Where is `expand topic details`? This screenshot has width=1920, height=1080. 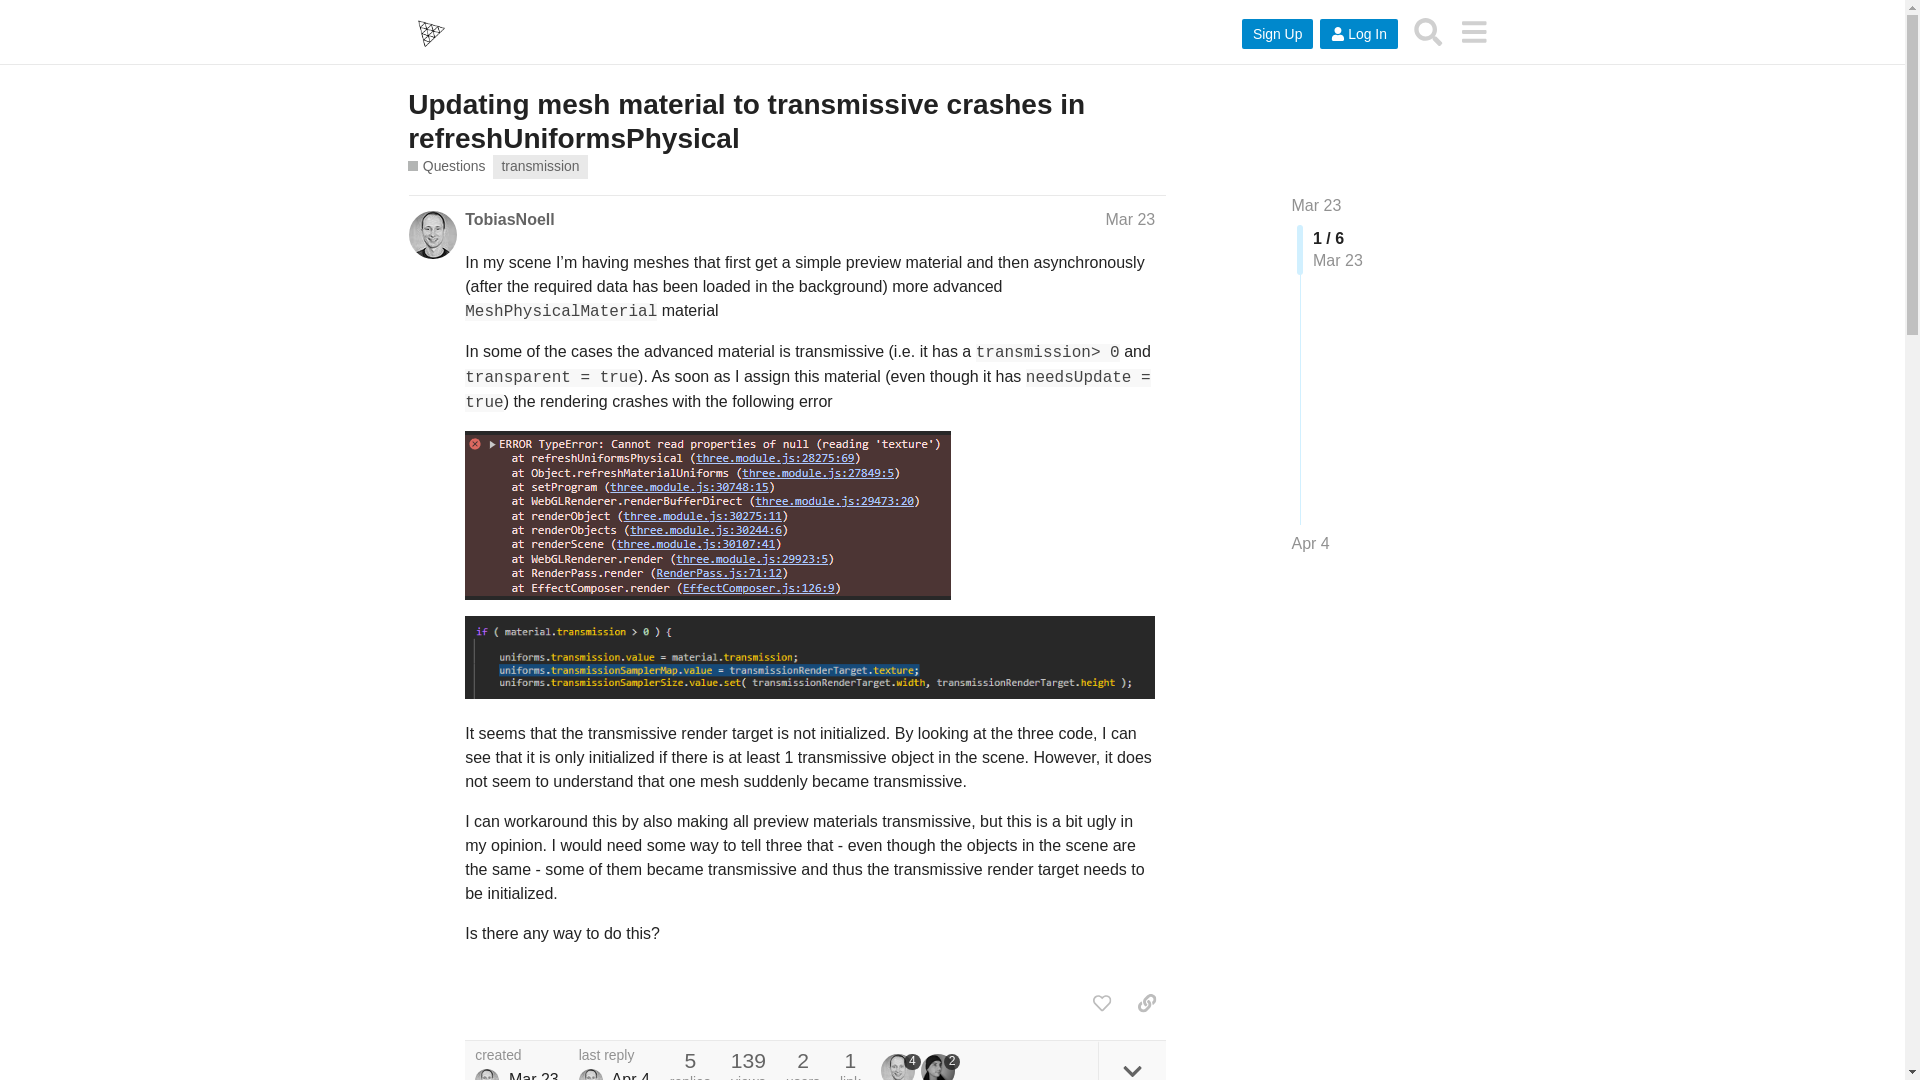 expand topic details is located at coordinates (1132, 1060).